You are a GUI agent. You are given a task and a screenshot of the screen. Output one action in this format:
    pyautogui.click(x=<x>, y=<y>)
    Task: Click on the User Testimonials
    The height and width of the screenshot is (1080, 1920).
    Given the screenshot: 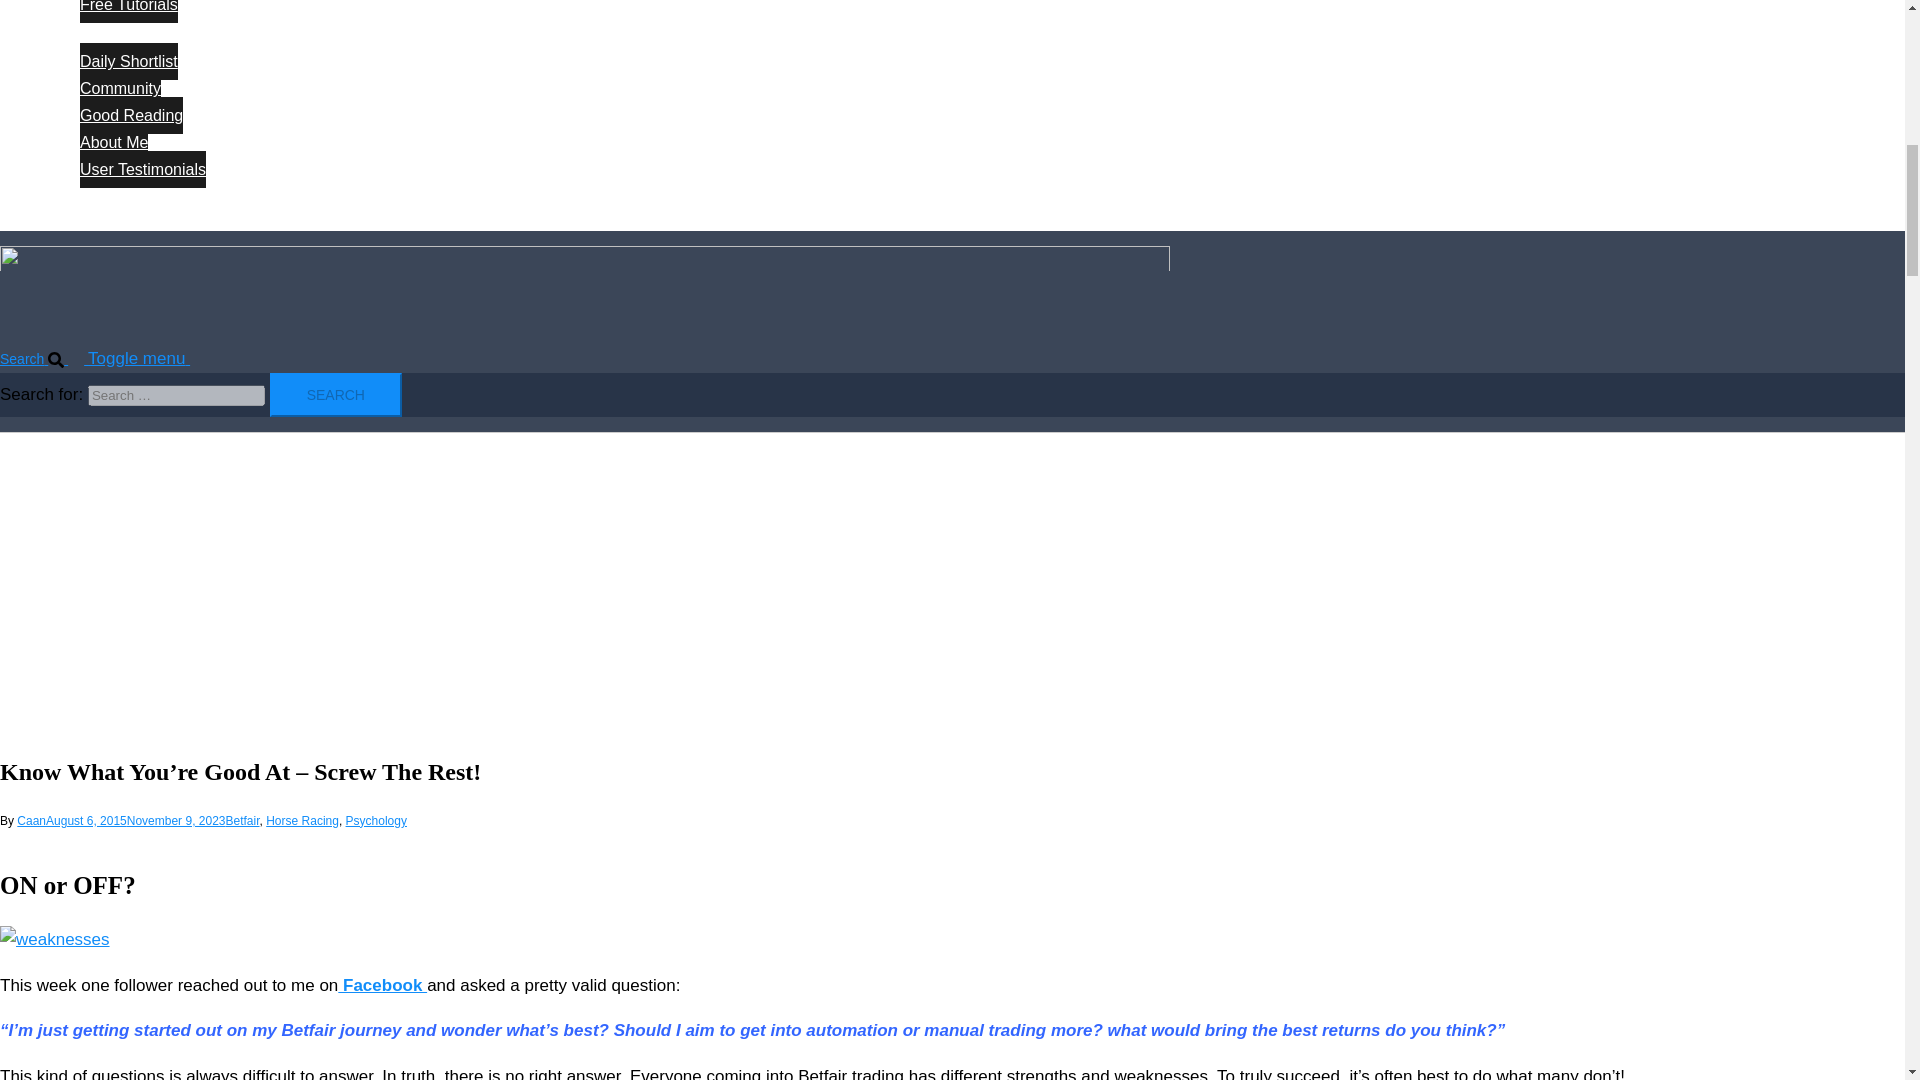 What is the action you would take?
    pyautogui.click(x=142, y=169)
    